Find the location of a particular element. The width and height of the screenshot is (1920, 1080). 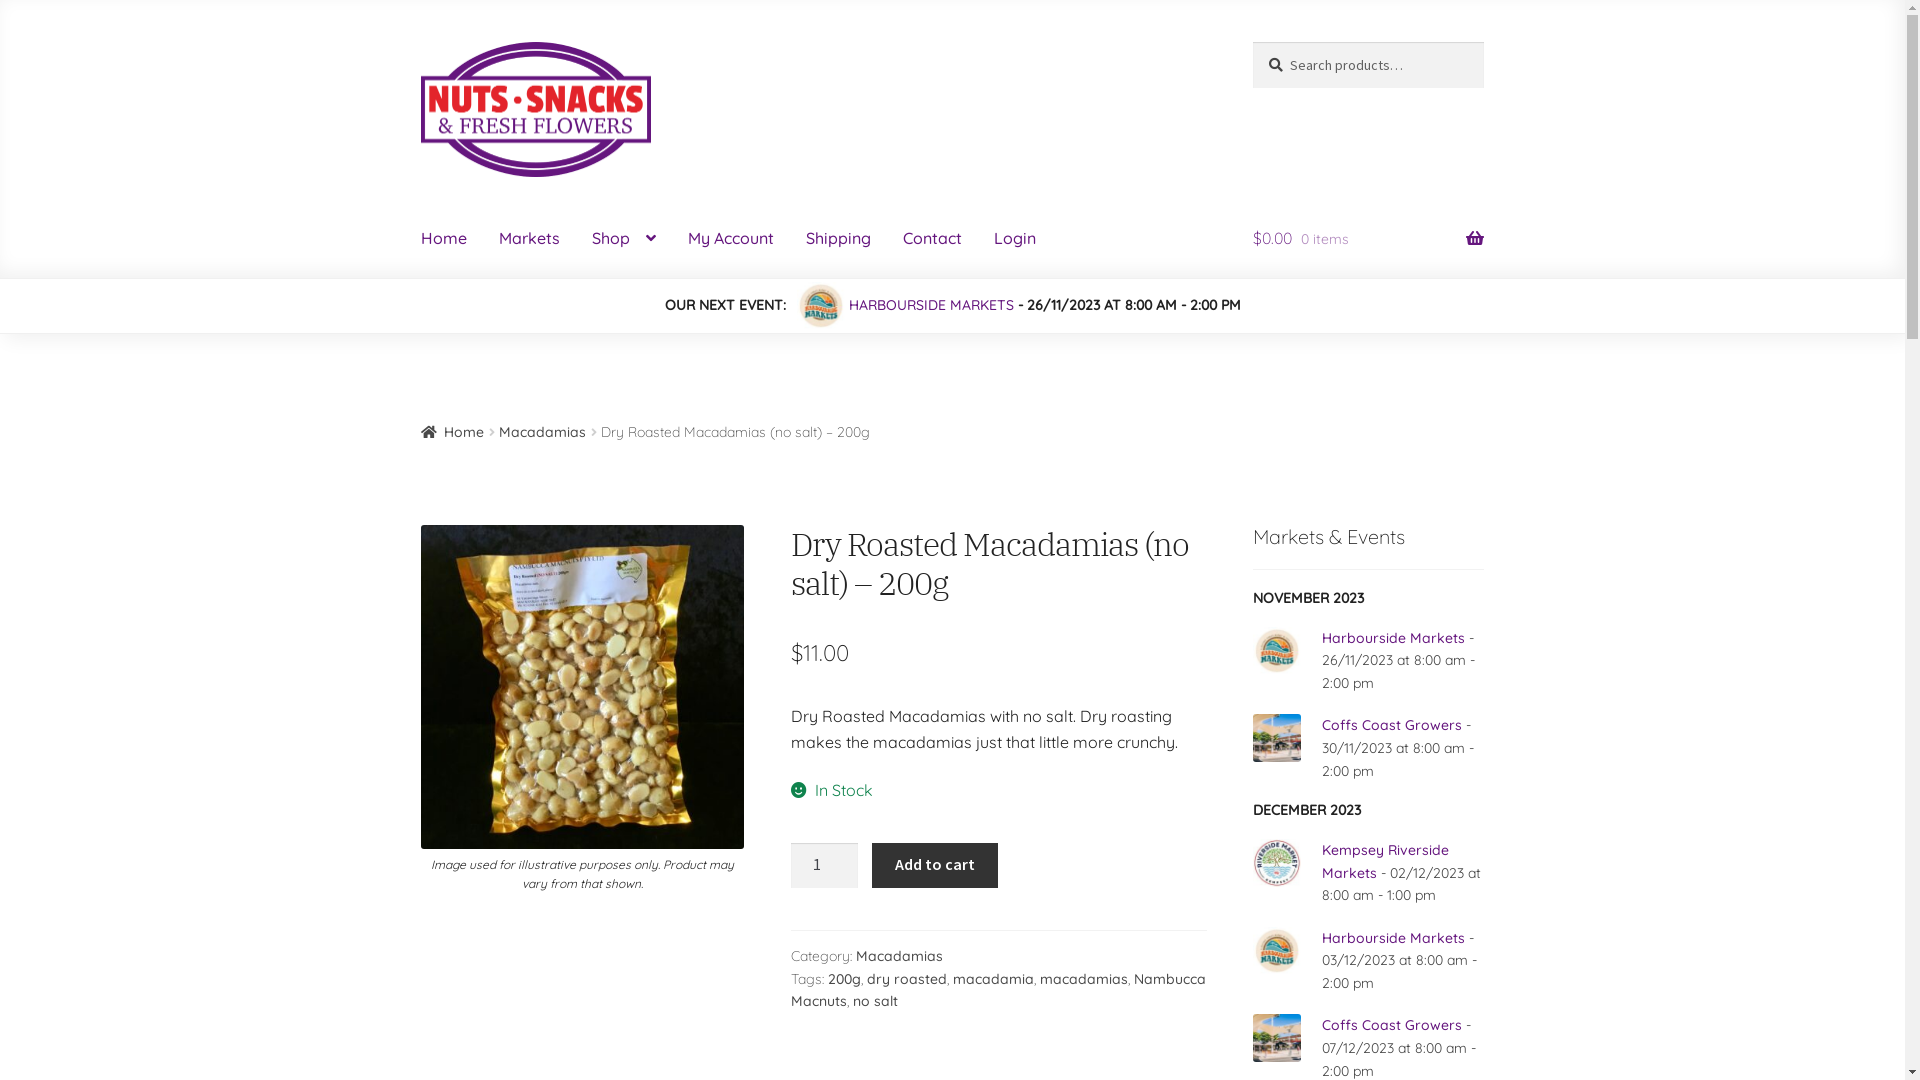

Search is located at coordinates (1252, 42).